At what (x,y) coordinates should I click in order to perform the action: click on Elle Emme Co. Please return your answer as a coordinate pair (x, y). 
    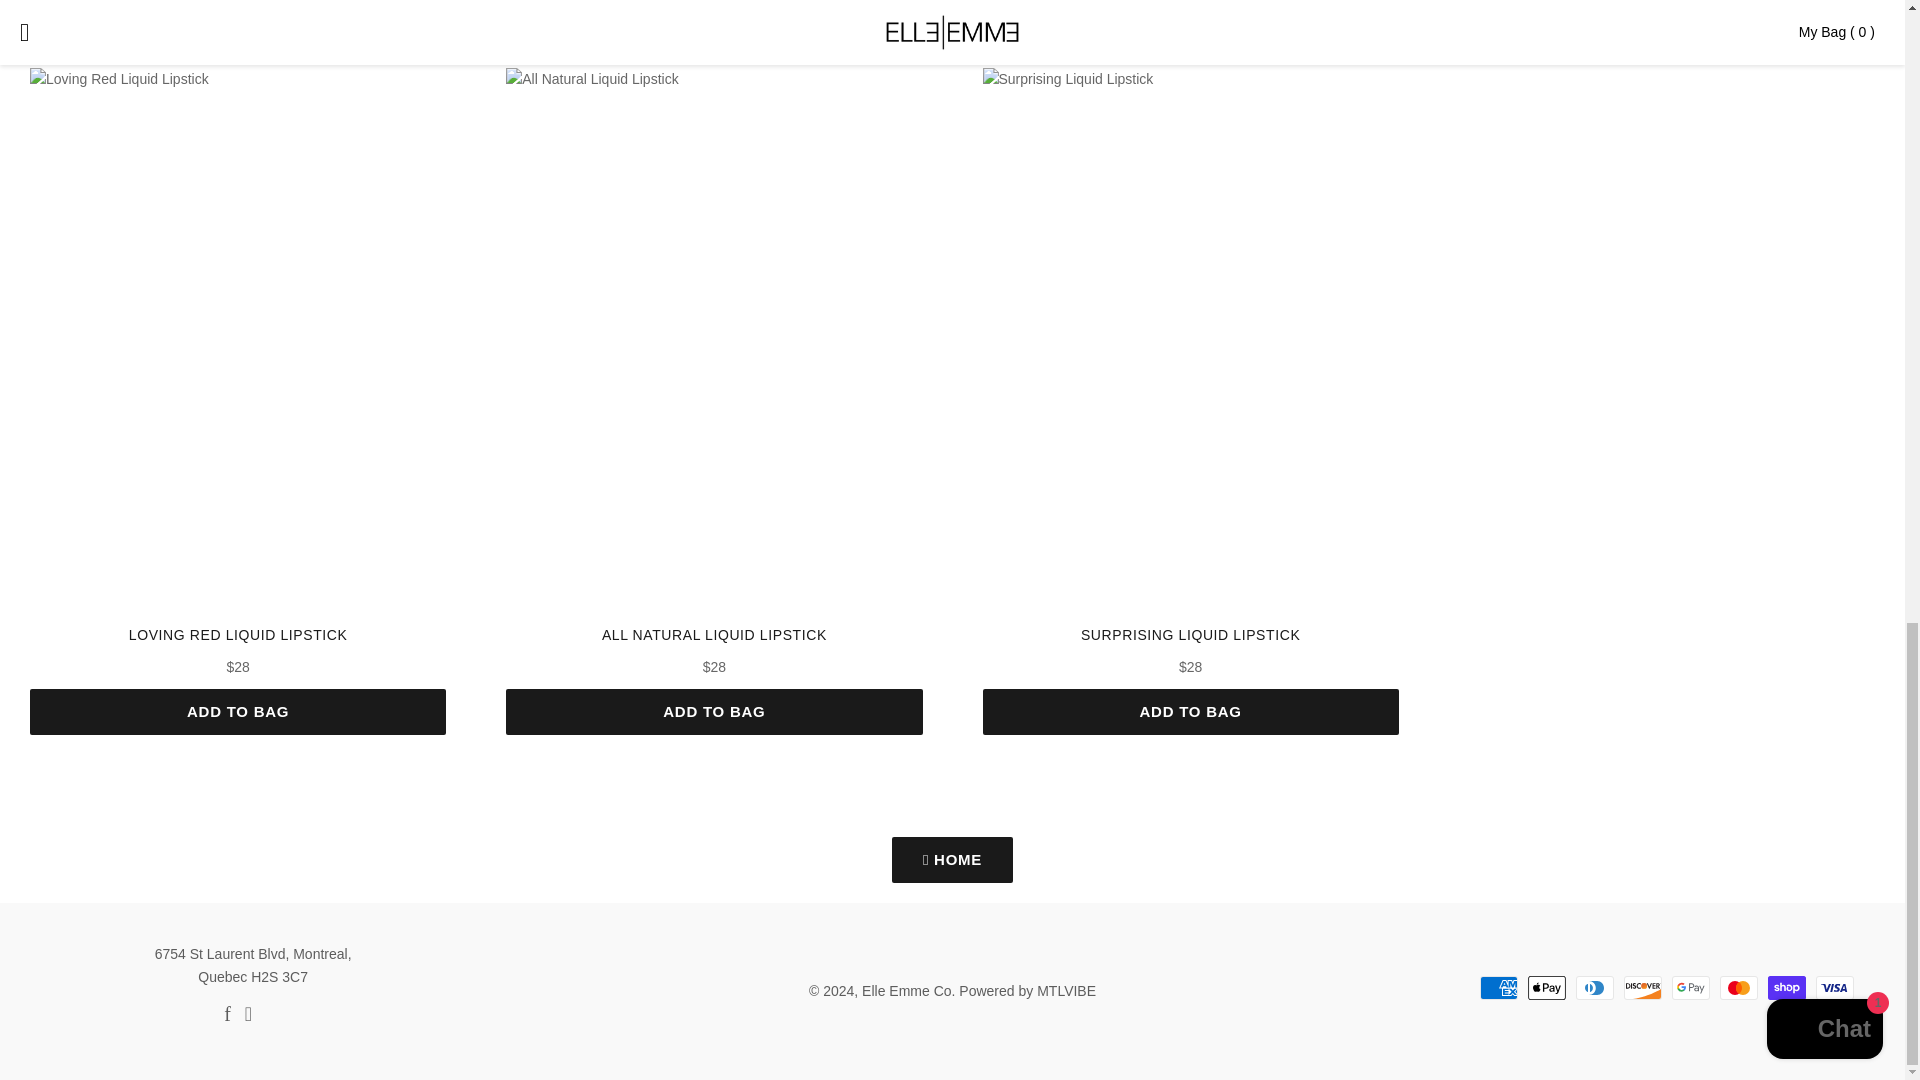
    Looking at the image, I should click on (906, 990).